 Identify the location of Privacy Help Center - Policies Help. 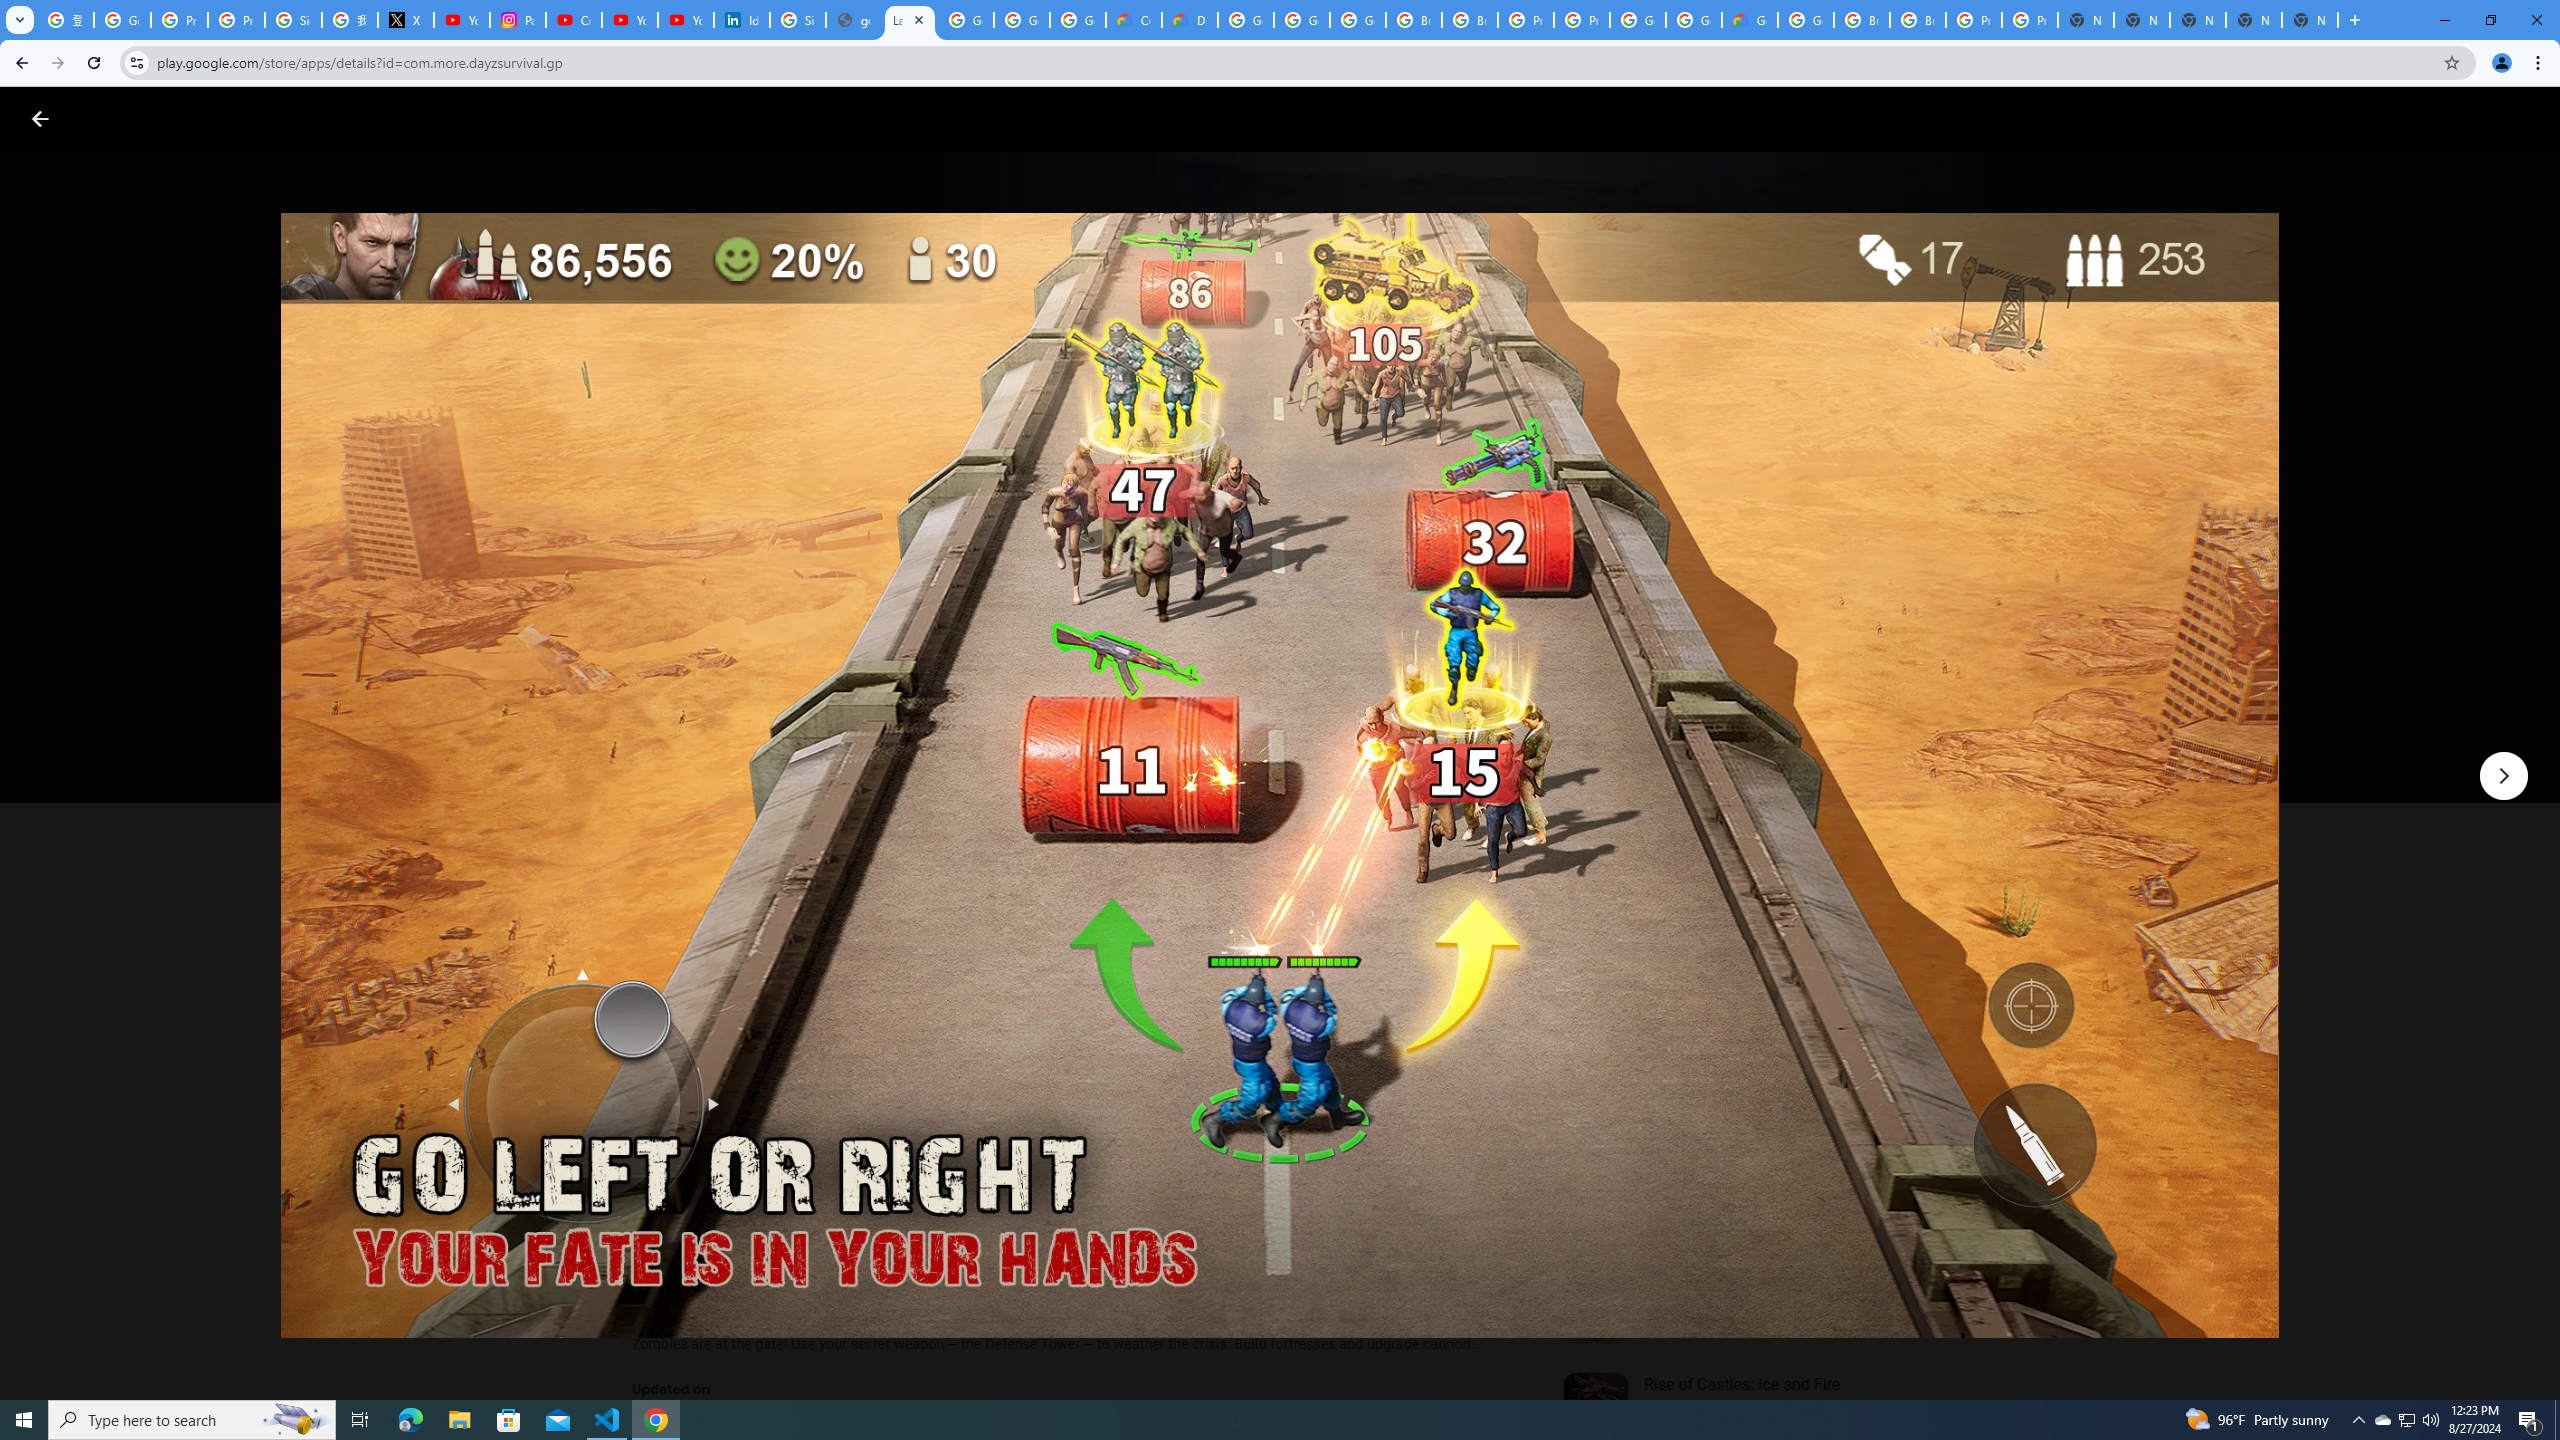
(178, 20).